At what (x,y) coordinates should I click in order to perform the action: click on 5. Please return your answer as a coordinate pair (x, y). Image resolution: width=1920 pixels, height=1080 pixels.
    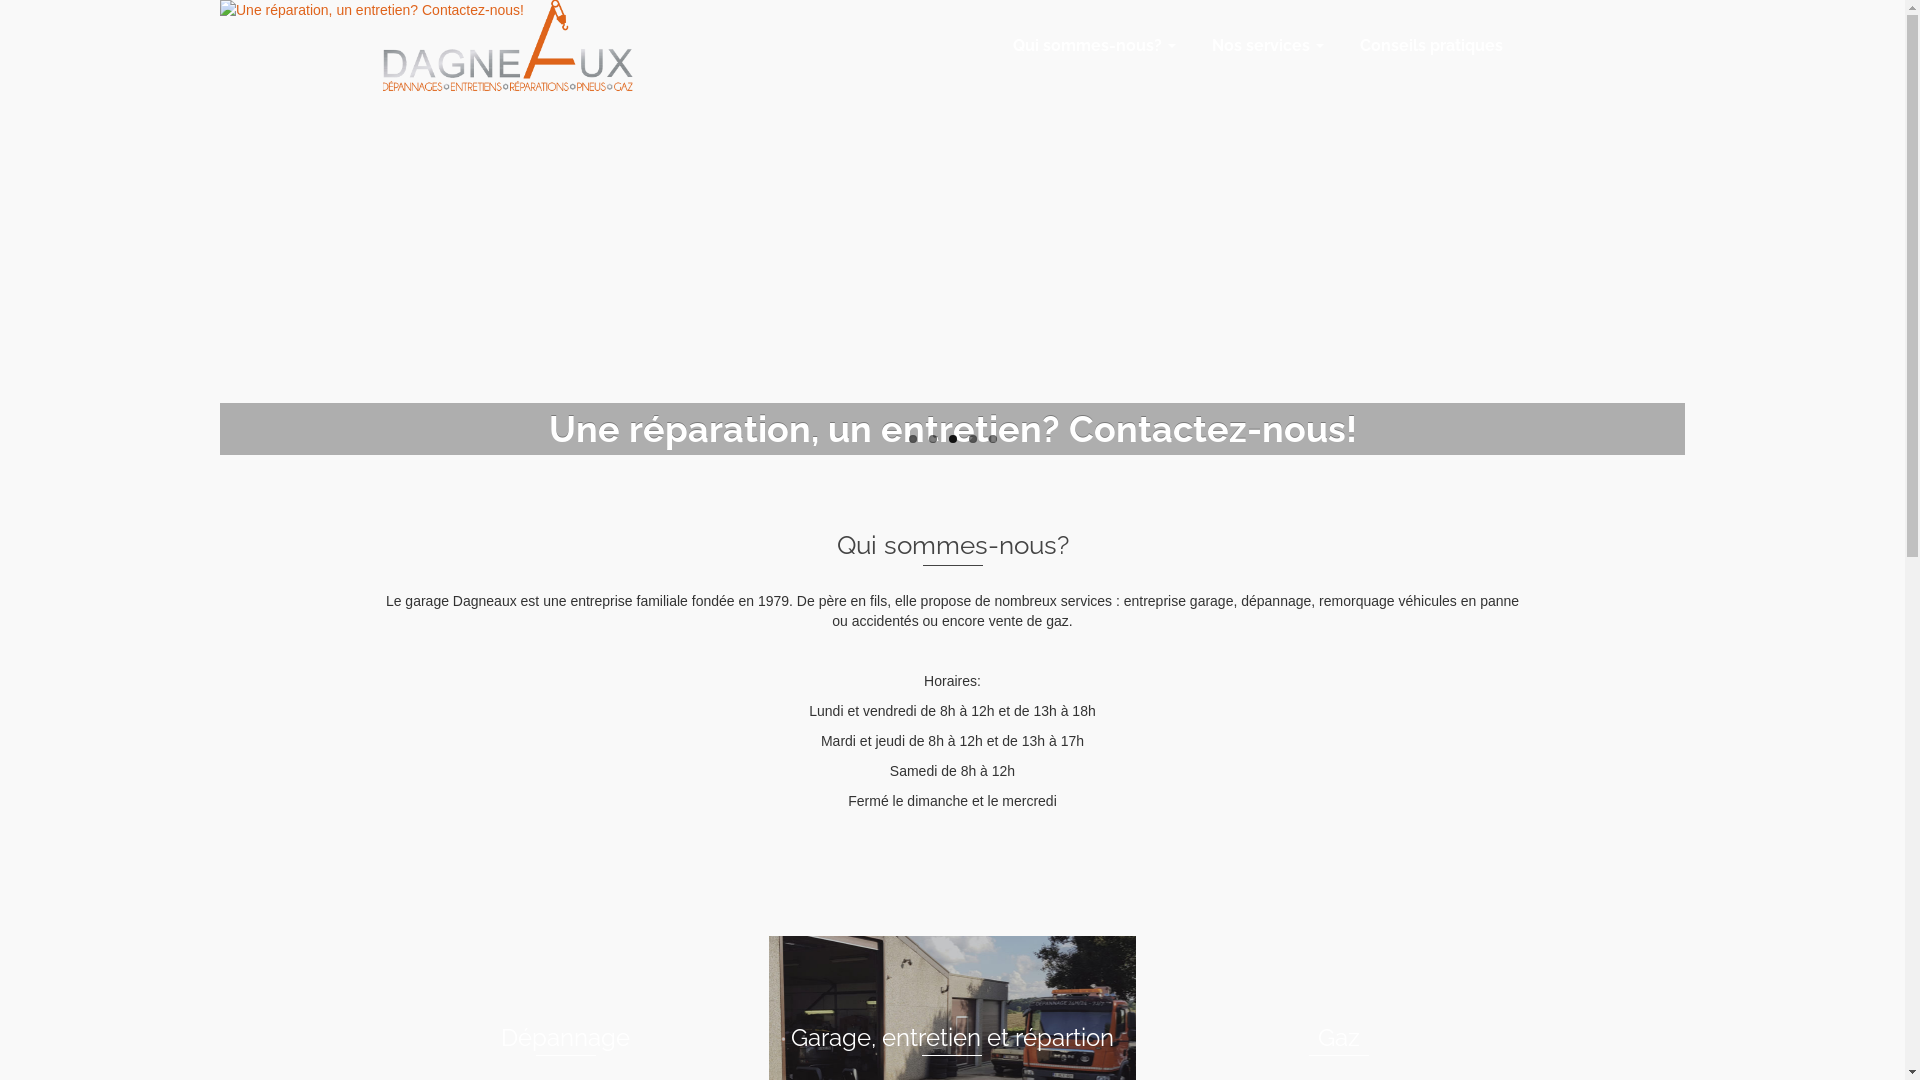
    Looking at the image, I should click on (992, 439).